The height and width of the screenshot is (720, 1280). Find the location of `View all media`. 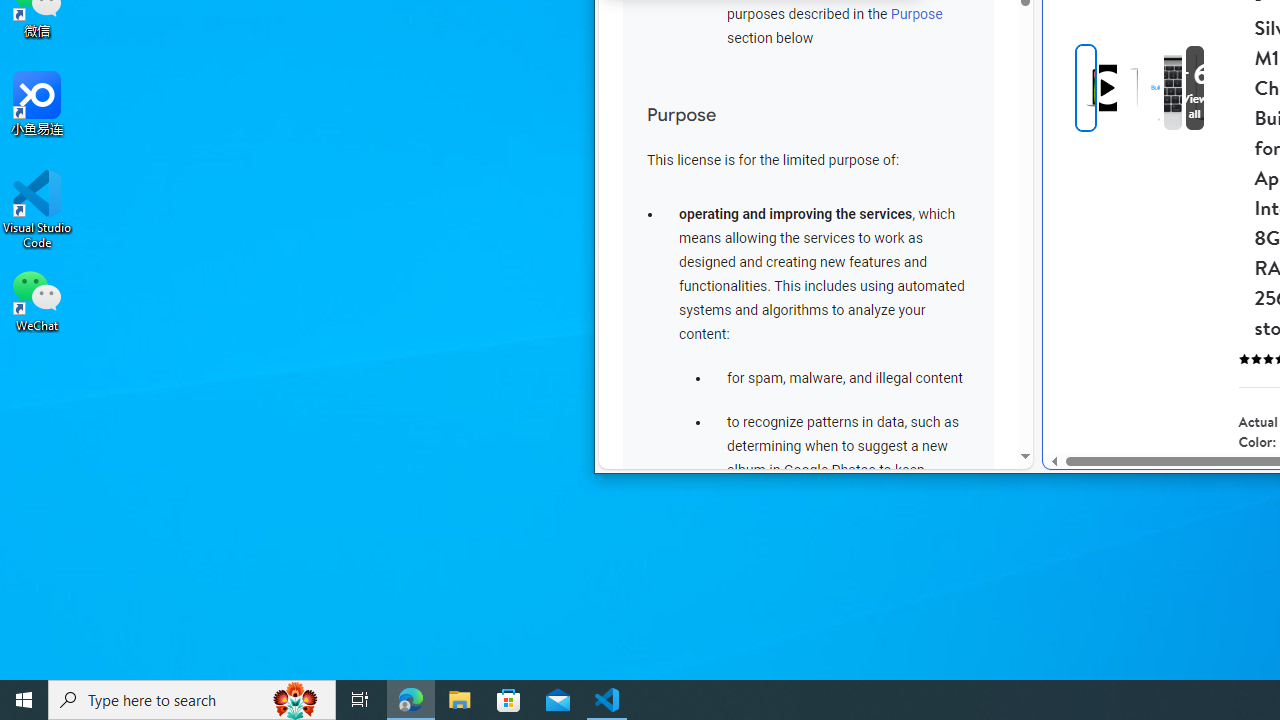

View all media is located at coordinates (1194, 88).